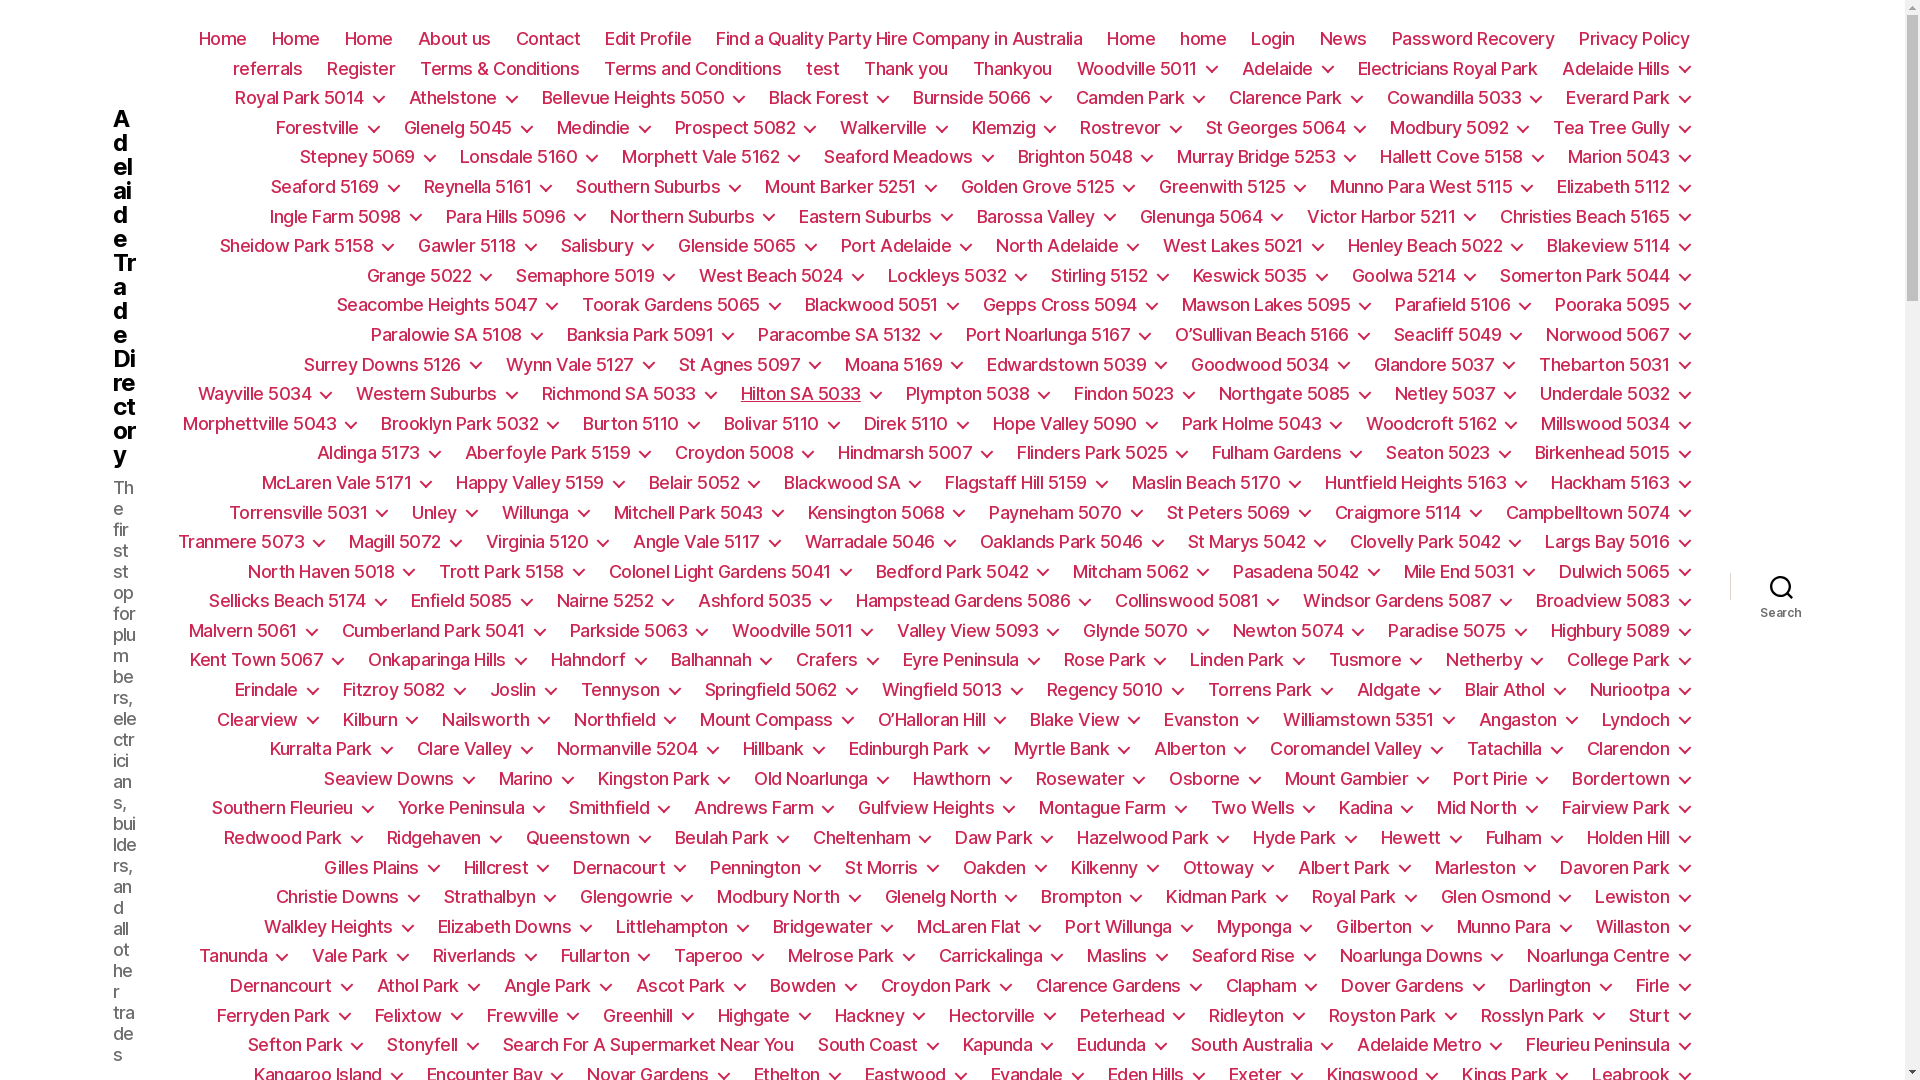 The width and height of the screenshot is (1920, 1080). What do you see at coordinates (1368, 720) in the screenshot?
I see `Williamstown 5351` at bounding box center [1368, 720].